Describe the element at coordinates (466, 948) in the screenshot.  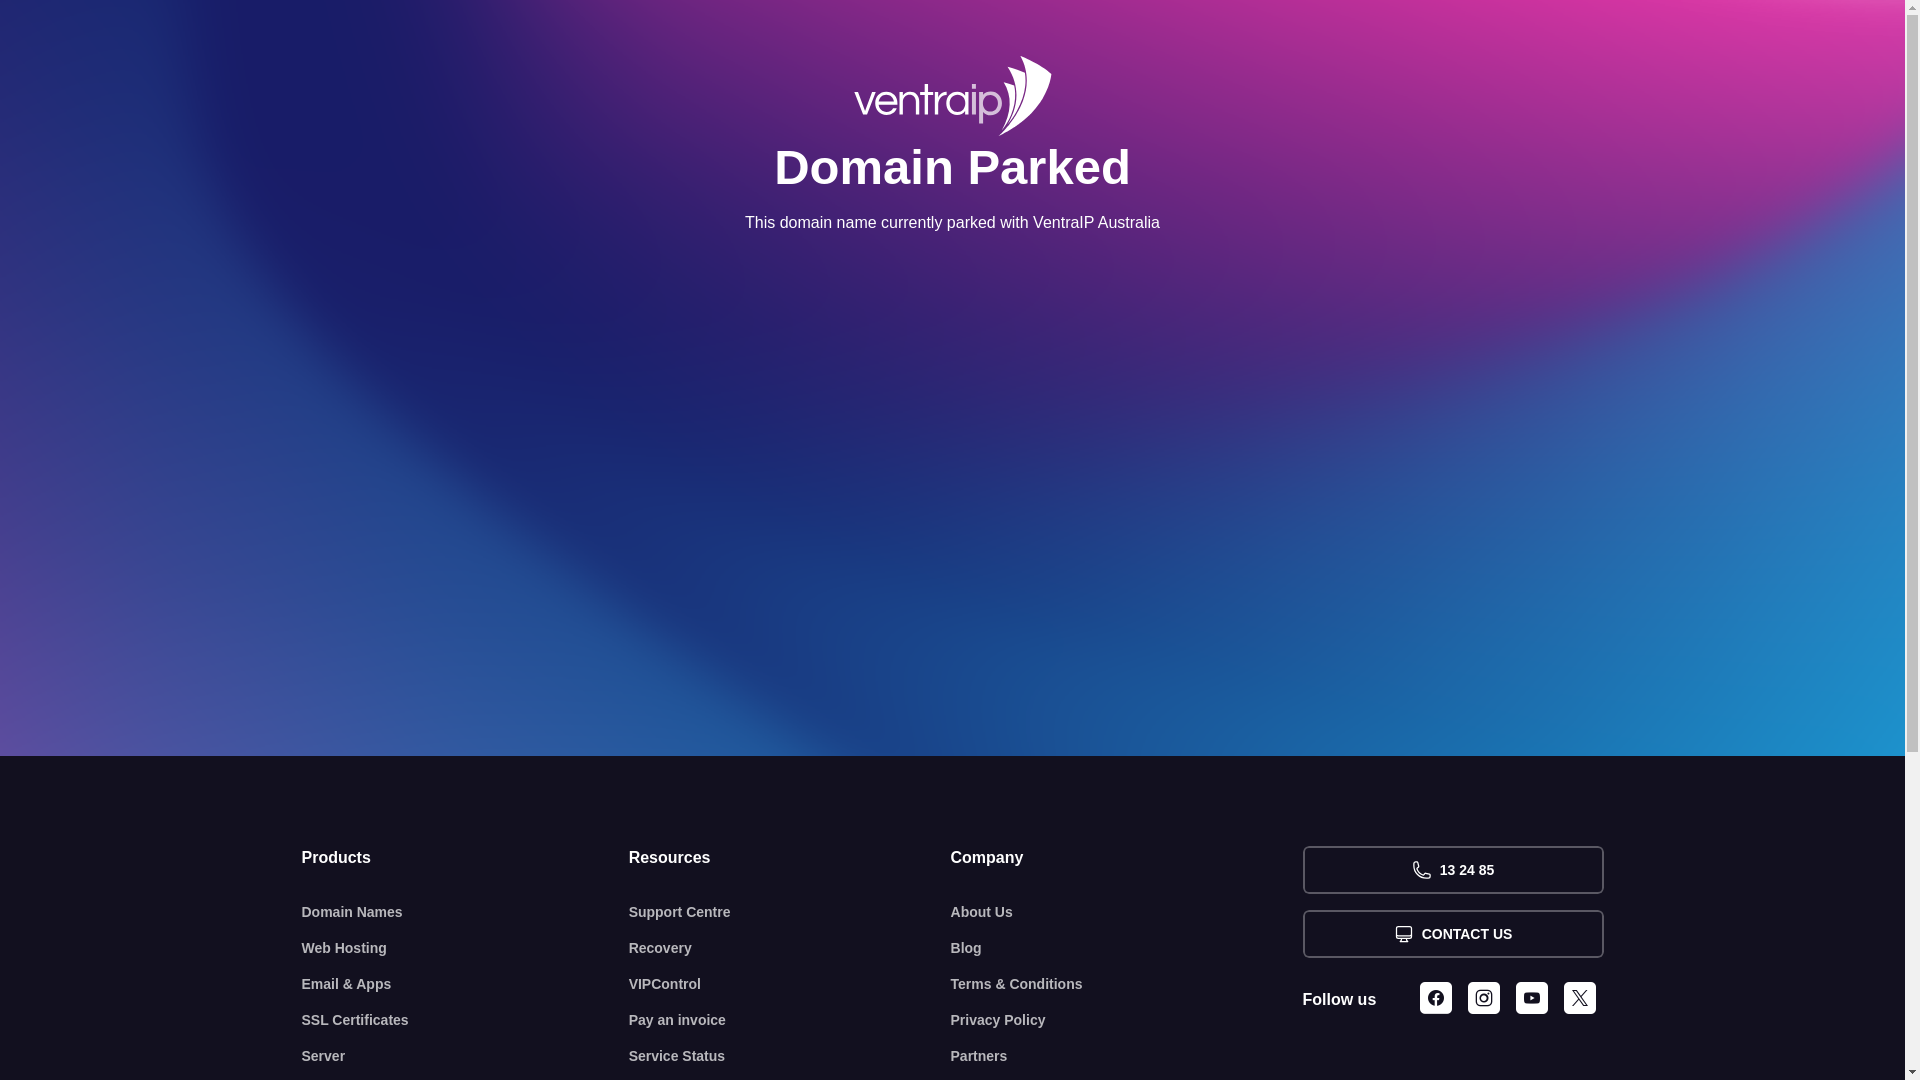
I see `Web Hosting` at that location.